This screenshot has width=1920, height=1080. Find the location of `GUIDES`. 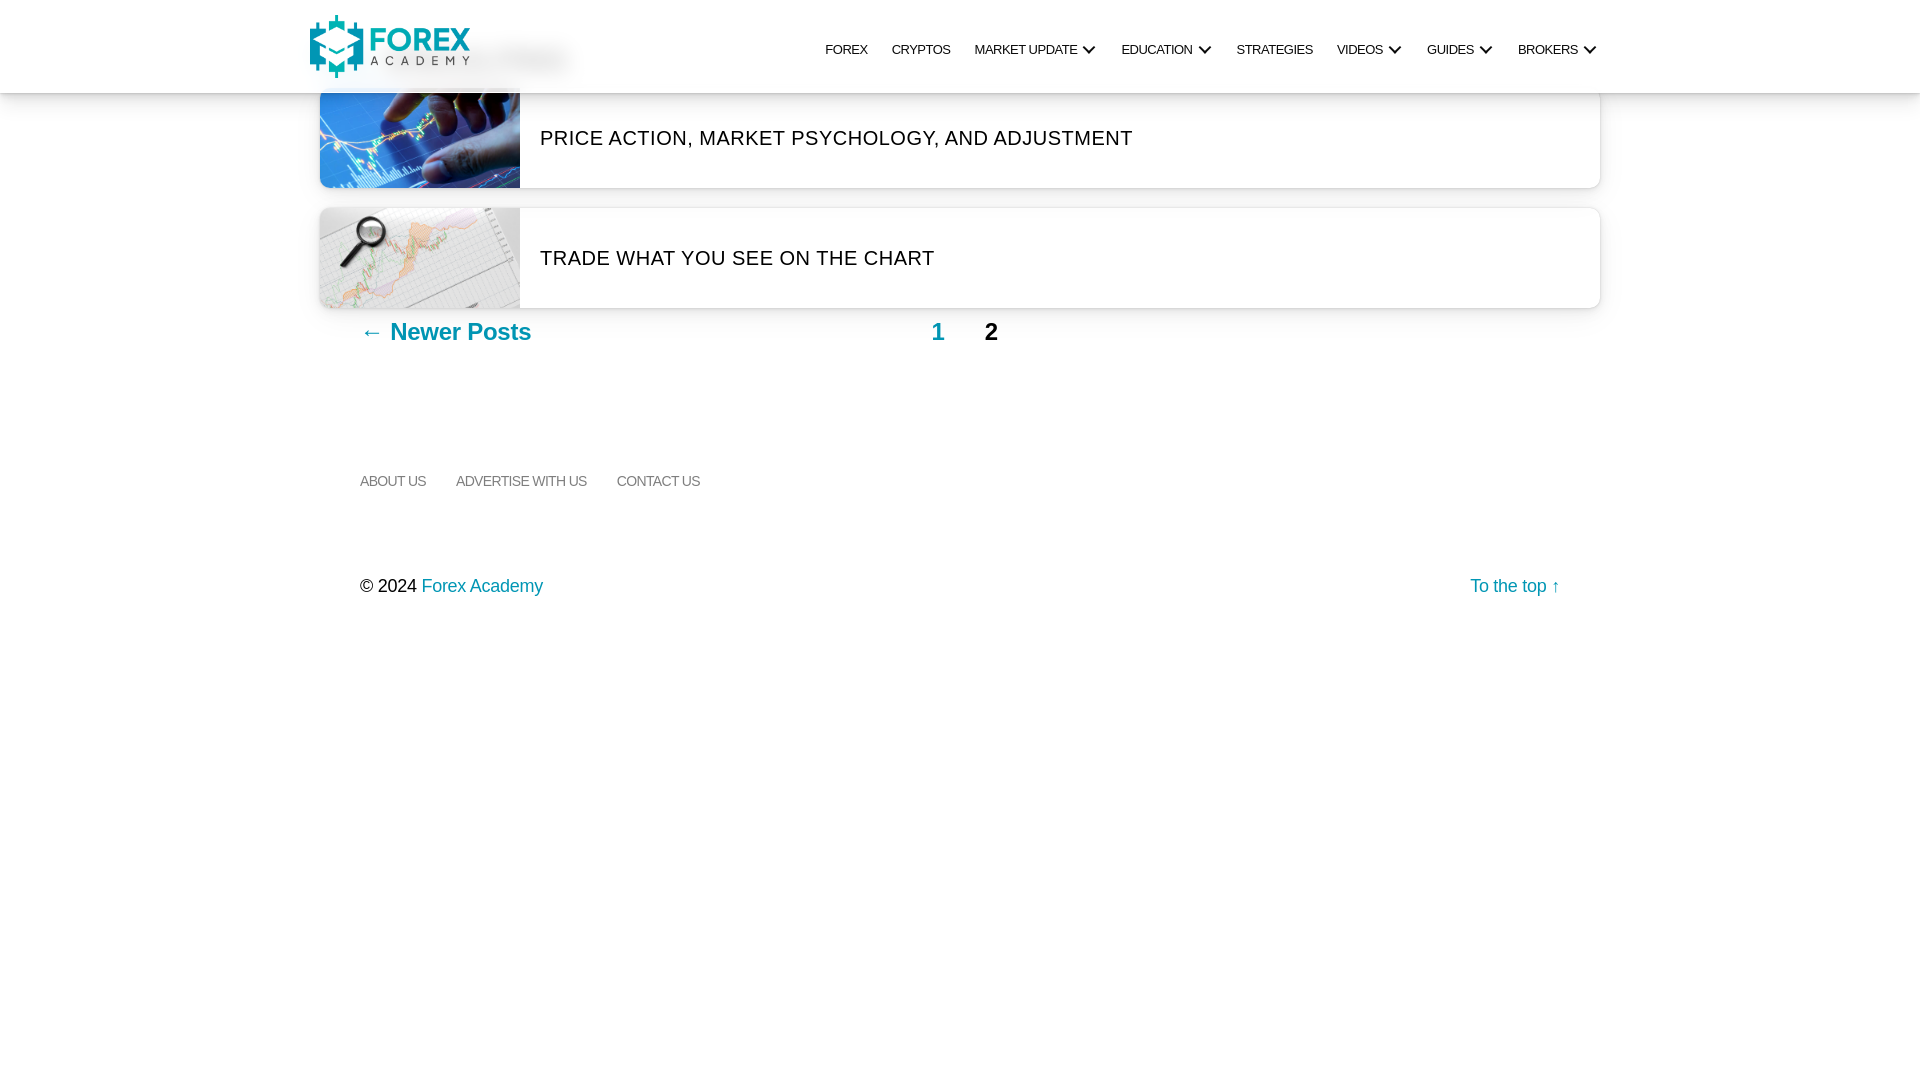

GUIDES is located at coordinates (1460, 46).